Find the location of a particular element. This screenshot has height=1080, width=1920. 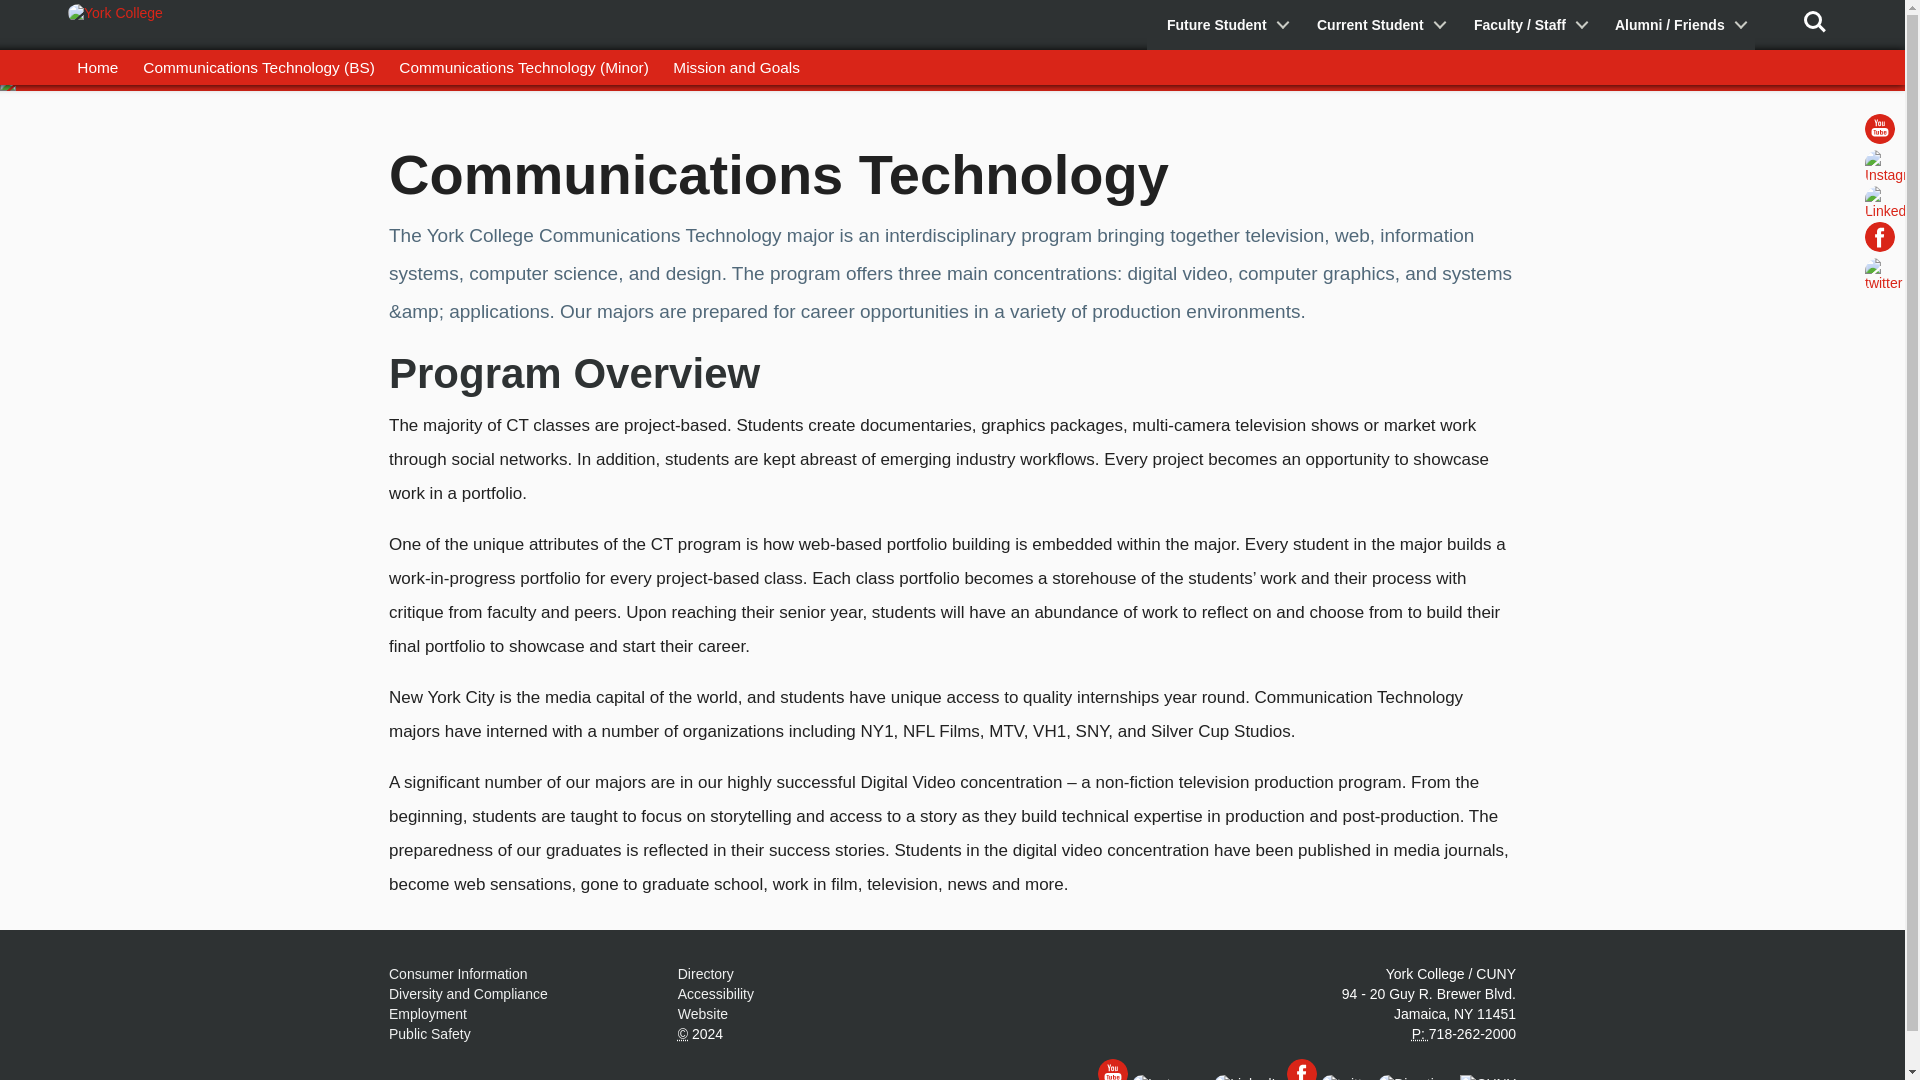

Diversity and Compliance is located at coordinates (468, 994).